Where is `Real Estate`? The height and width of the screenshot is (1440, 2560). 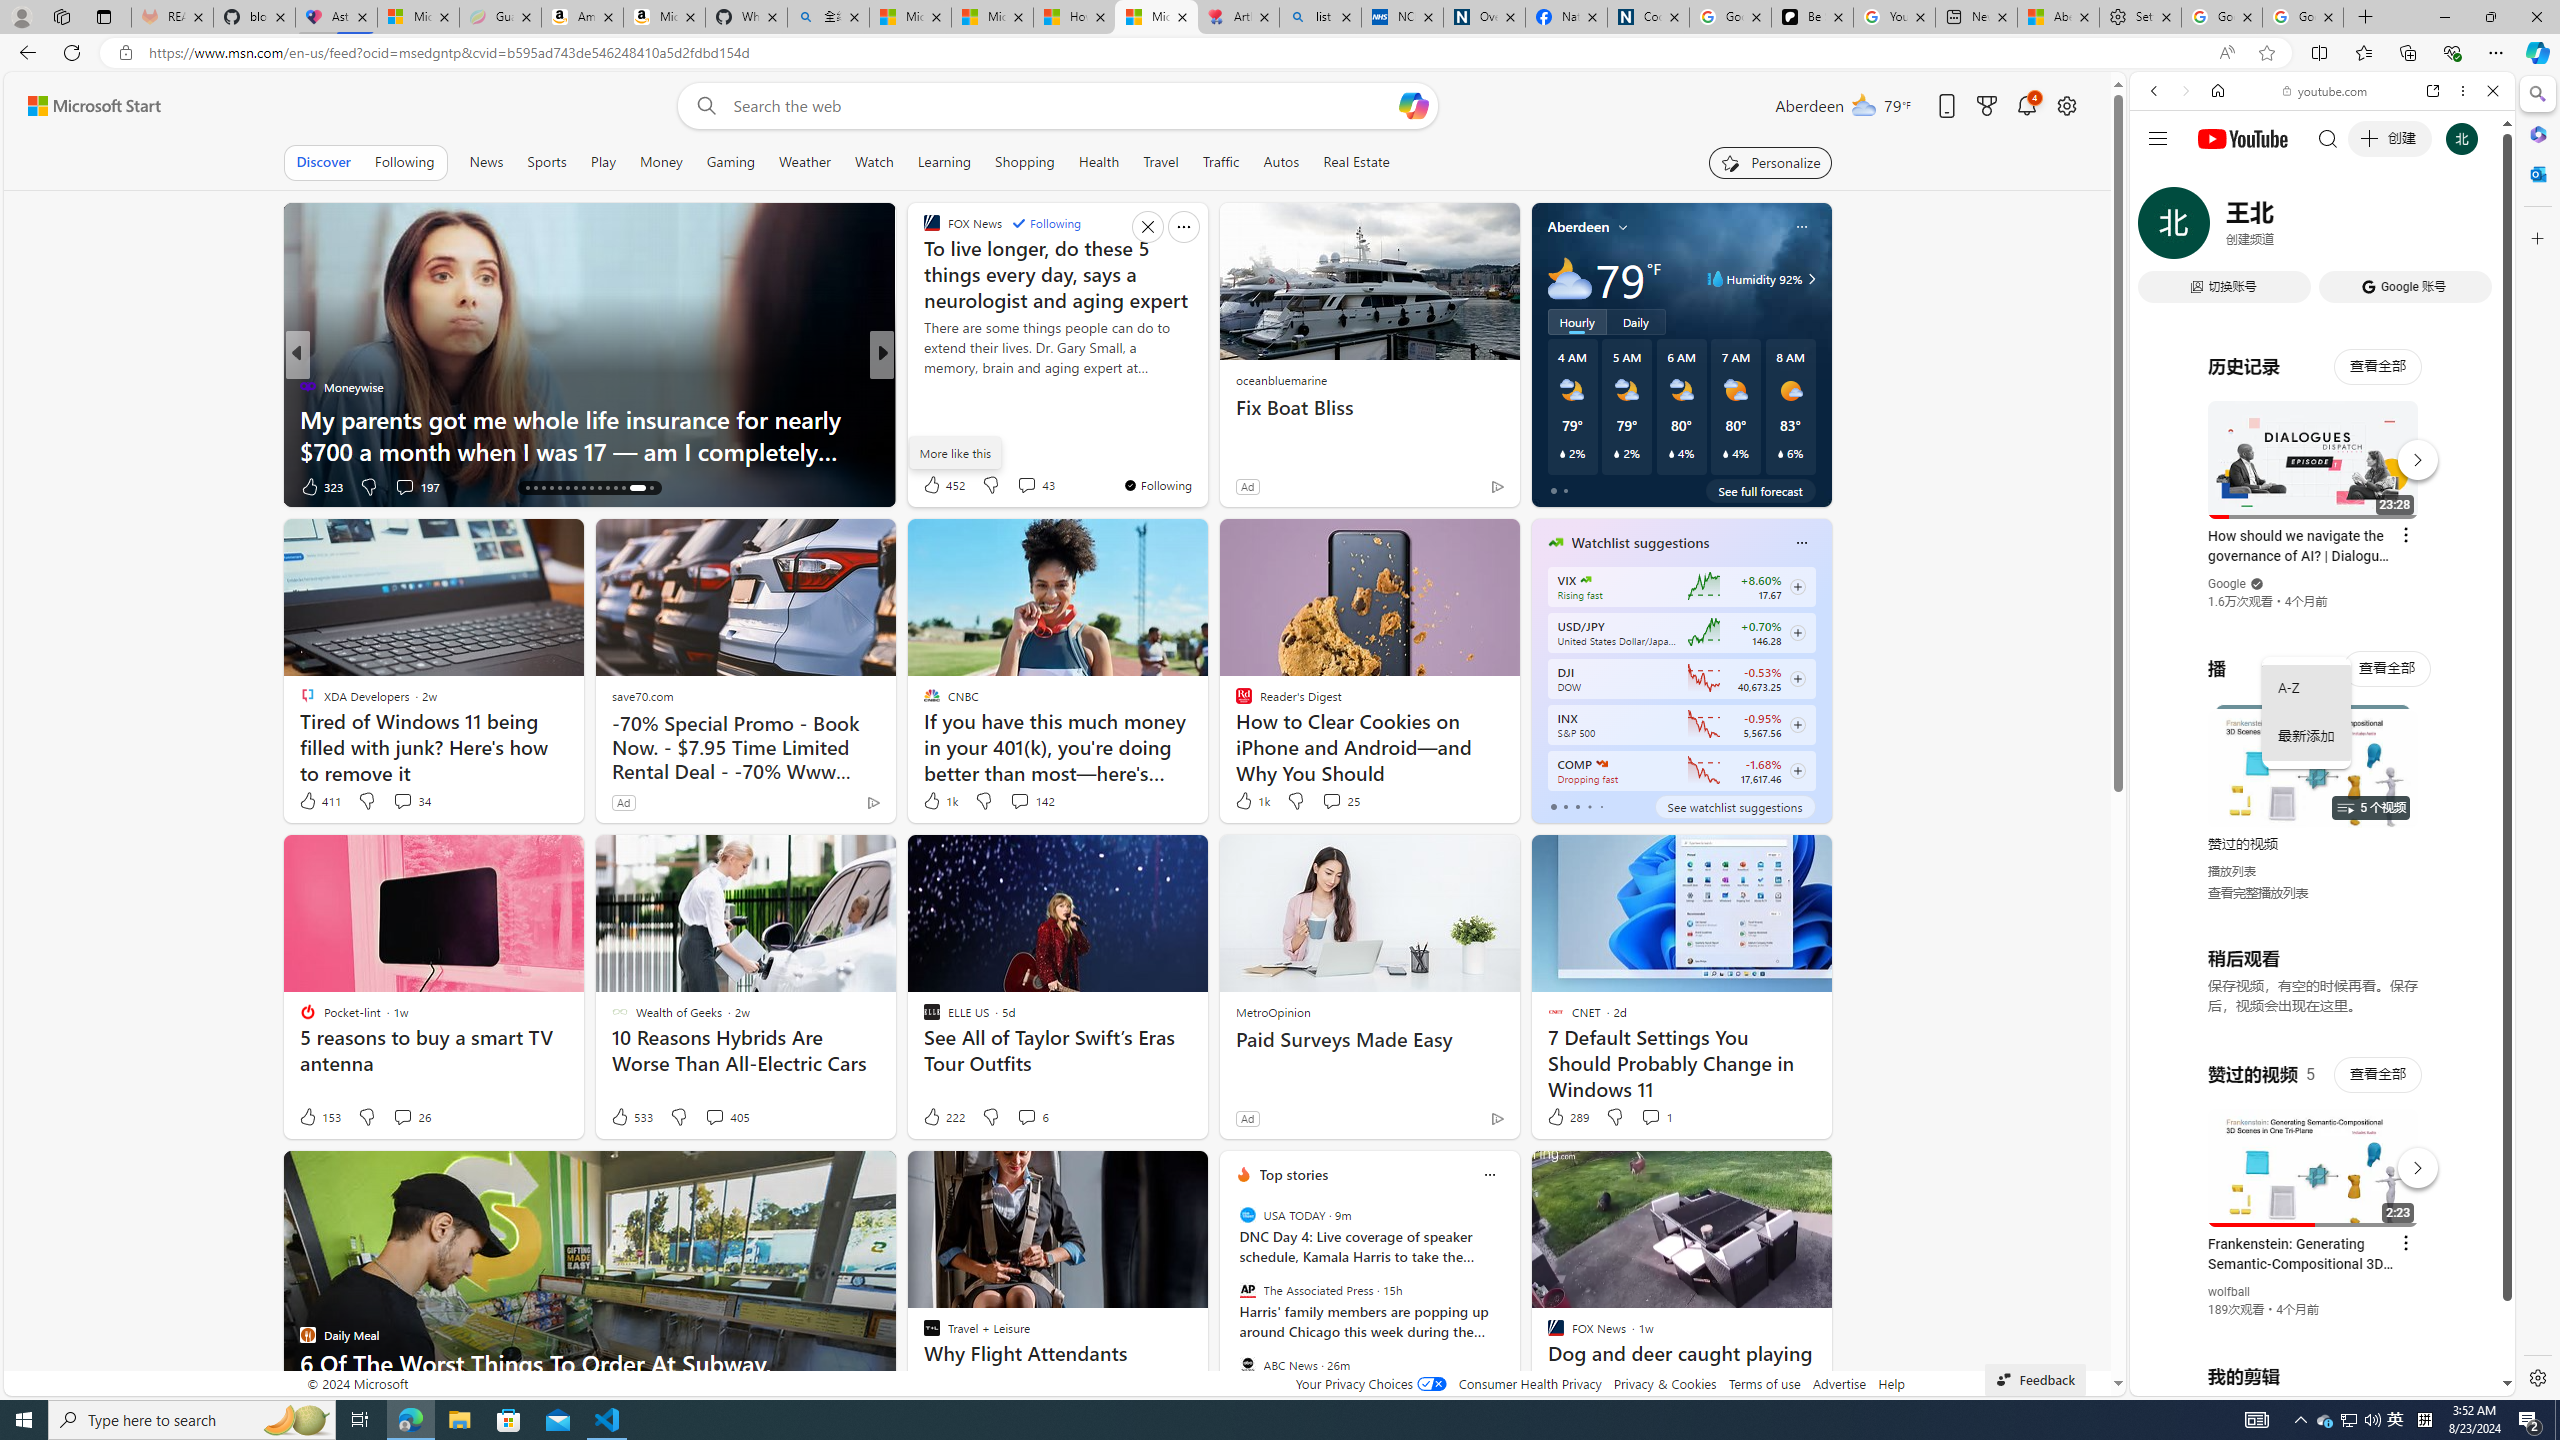
Real Estate is located at coordinates (1356, 162).